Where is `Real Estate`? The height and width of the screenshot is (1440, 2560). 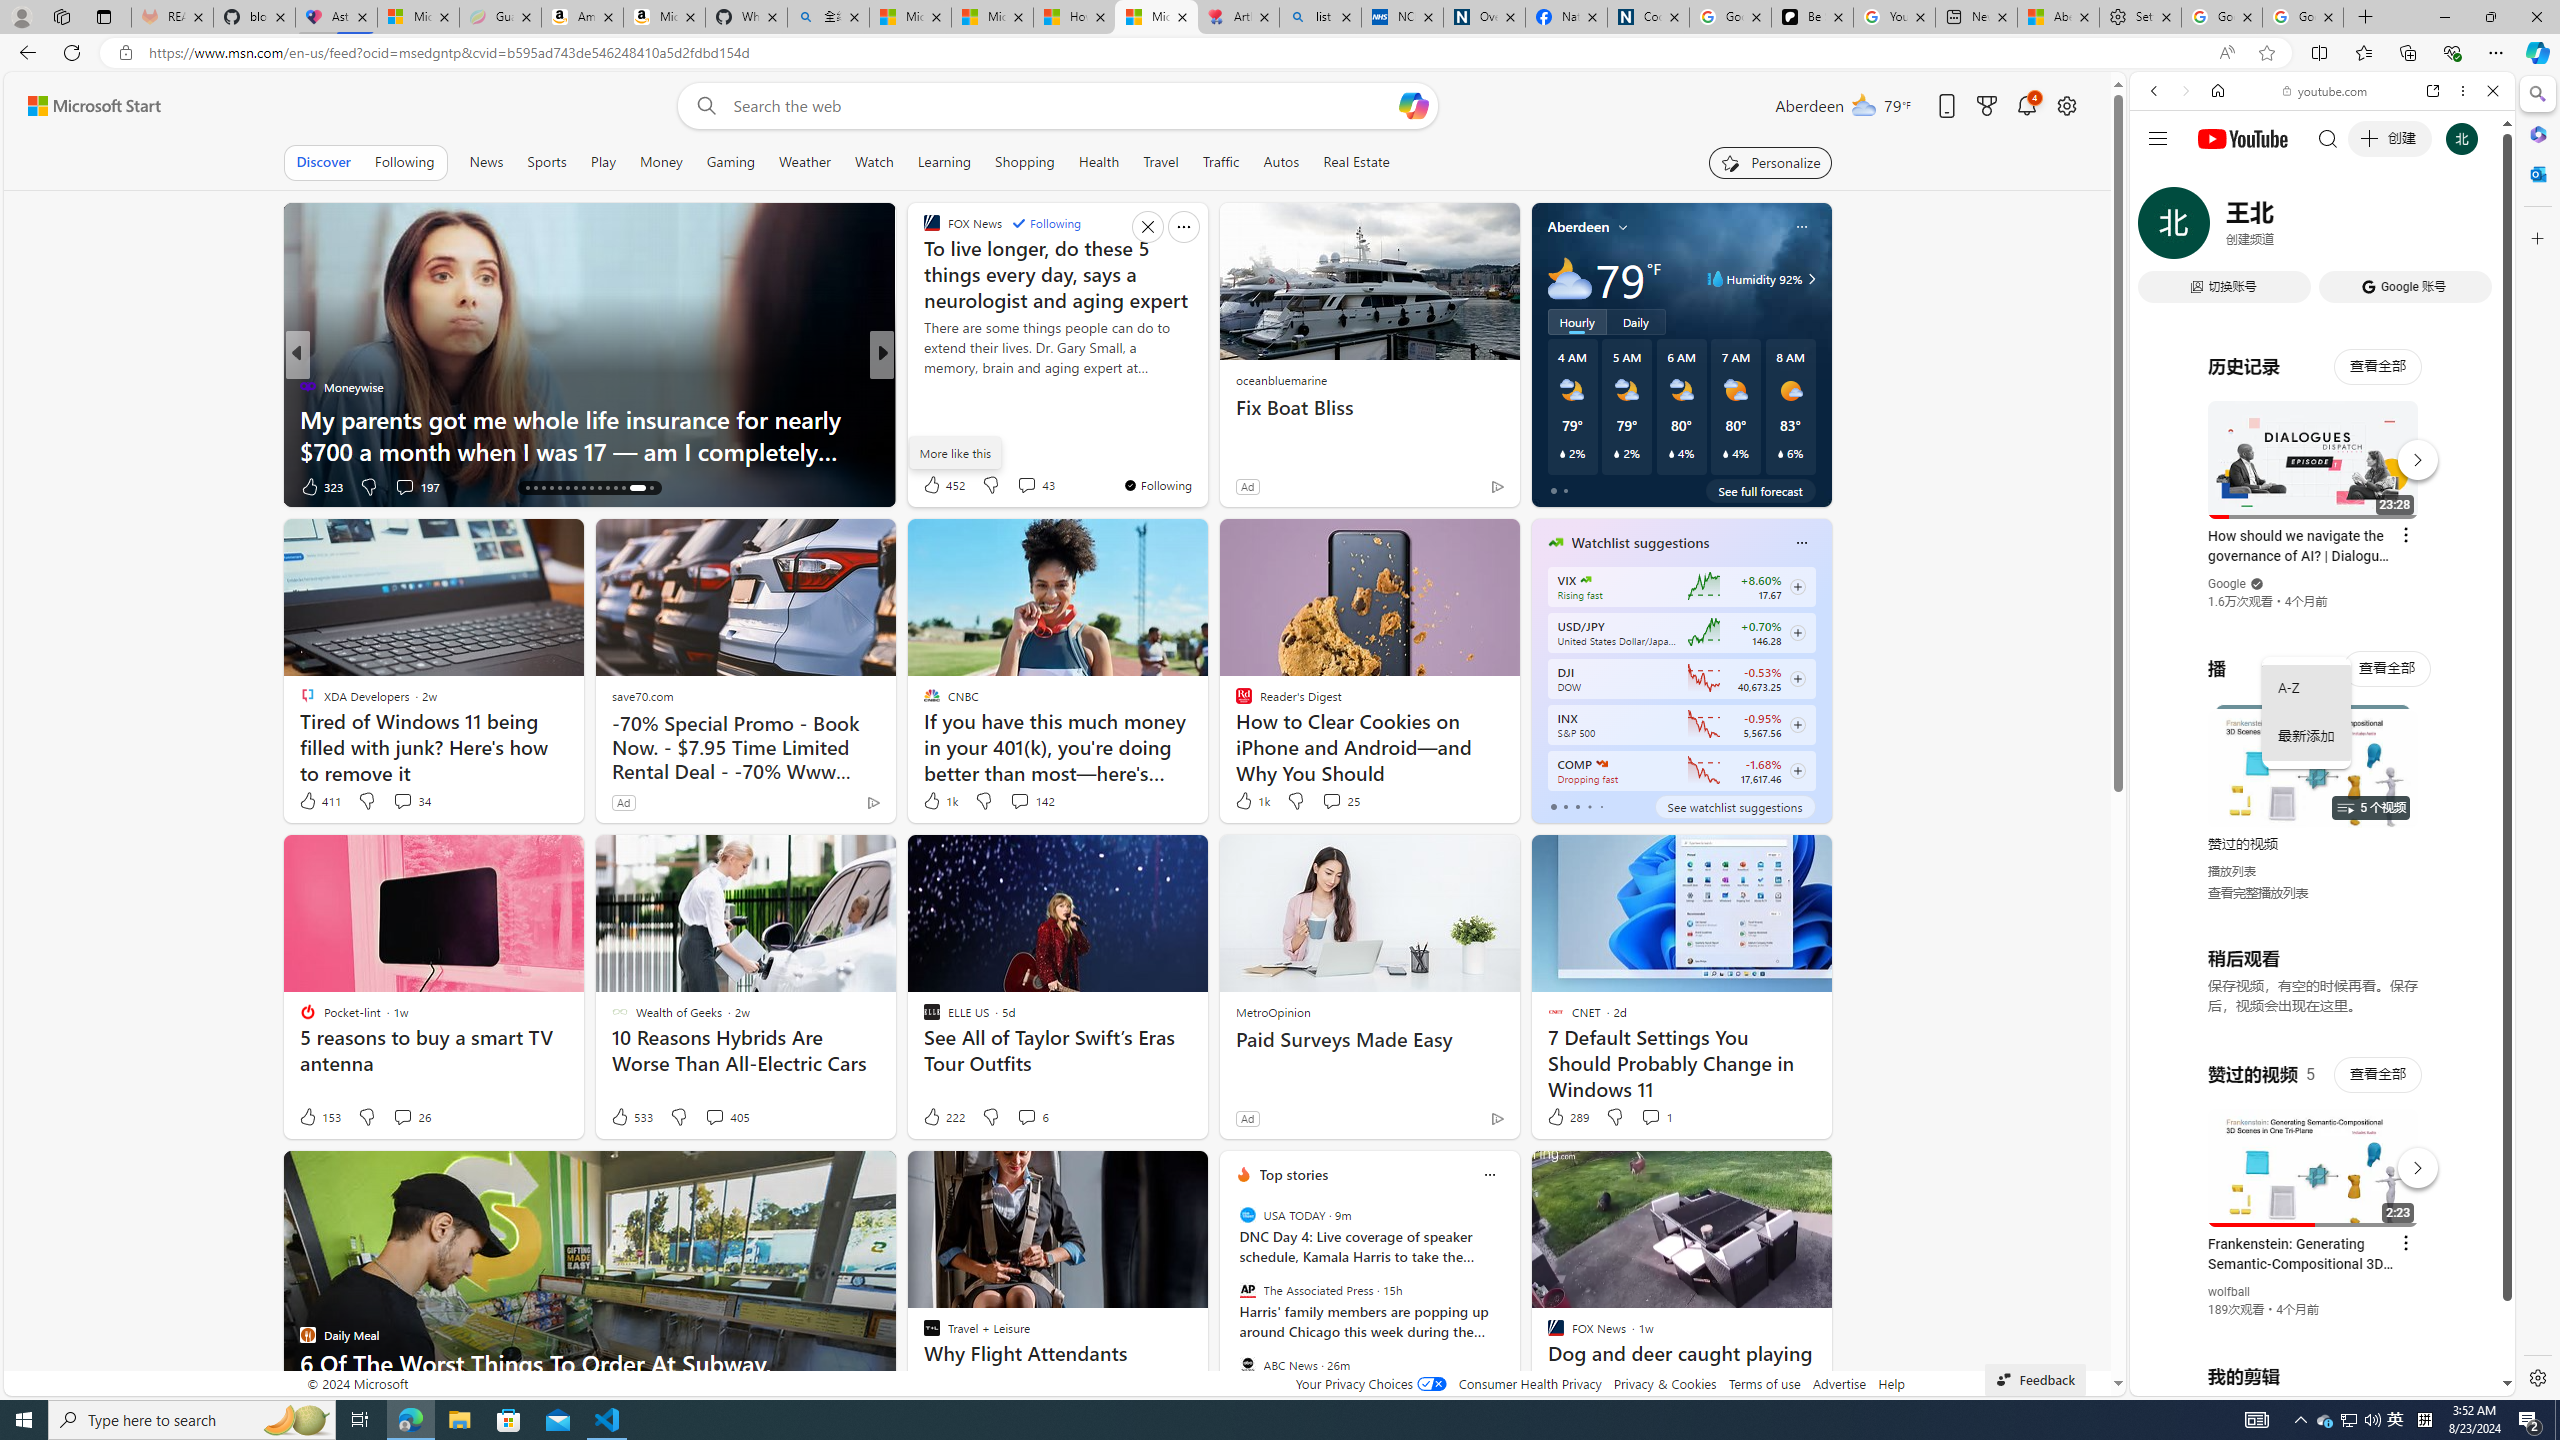
Real Estate is located at coordinates (1356, 162).